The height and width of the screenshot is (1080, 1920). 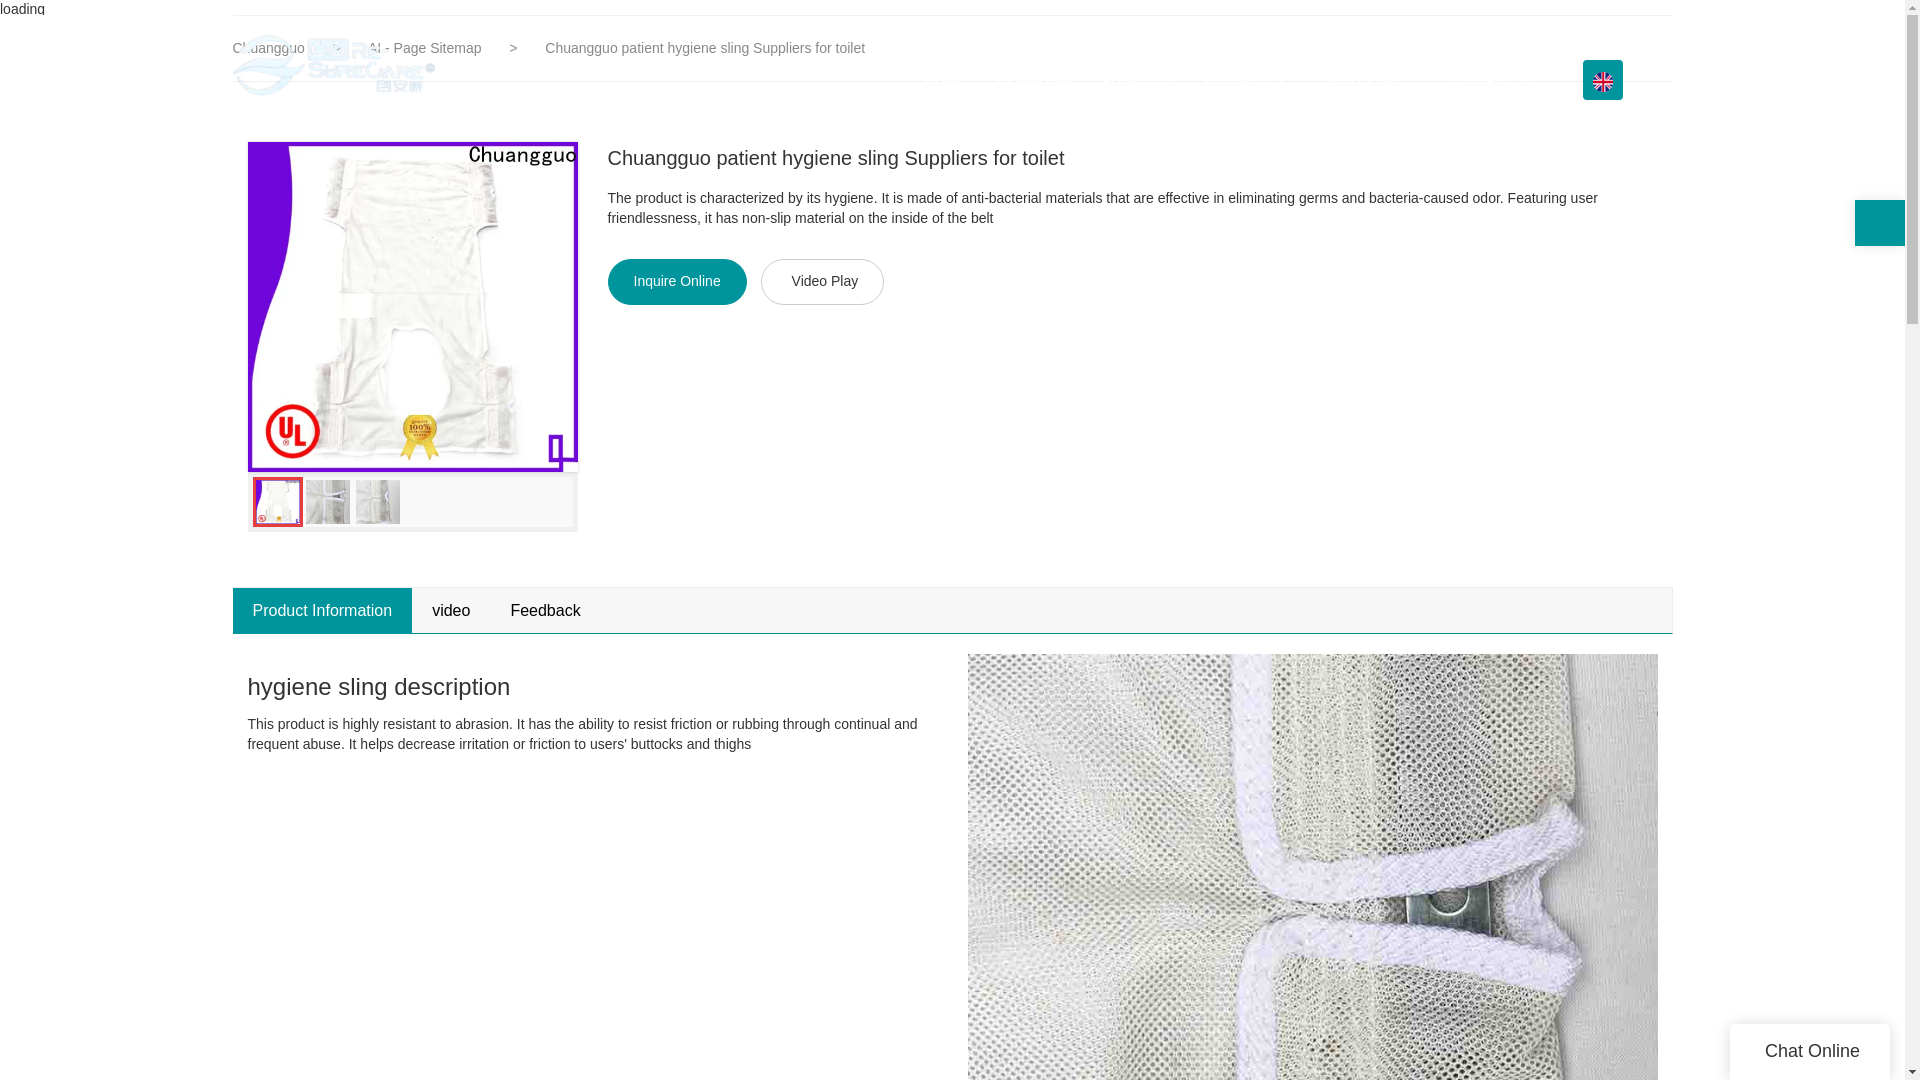 What do you see at coordinates (1372, 80) in the screenshot?
I see `Info Center` at bounding box center [1372, 80].